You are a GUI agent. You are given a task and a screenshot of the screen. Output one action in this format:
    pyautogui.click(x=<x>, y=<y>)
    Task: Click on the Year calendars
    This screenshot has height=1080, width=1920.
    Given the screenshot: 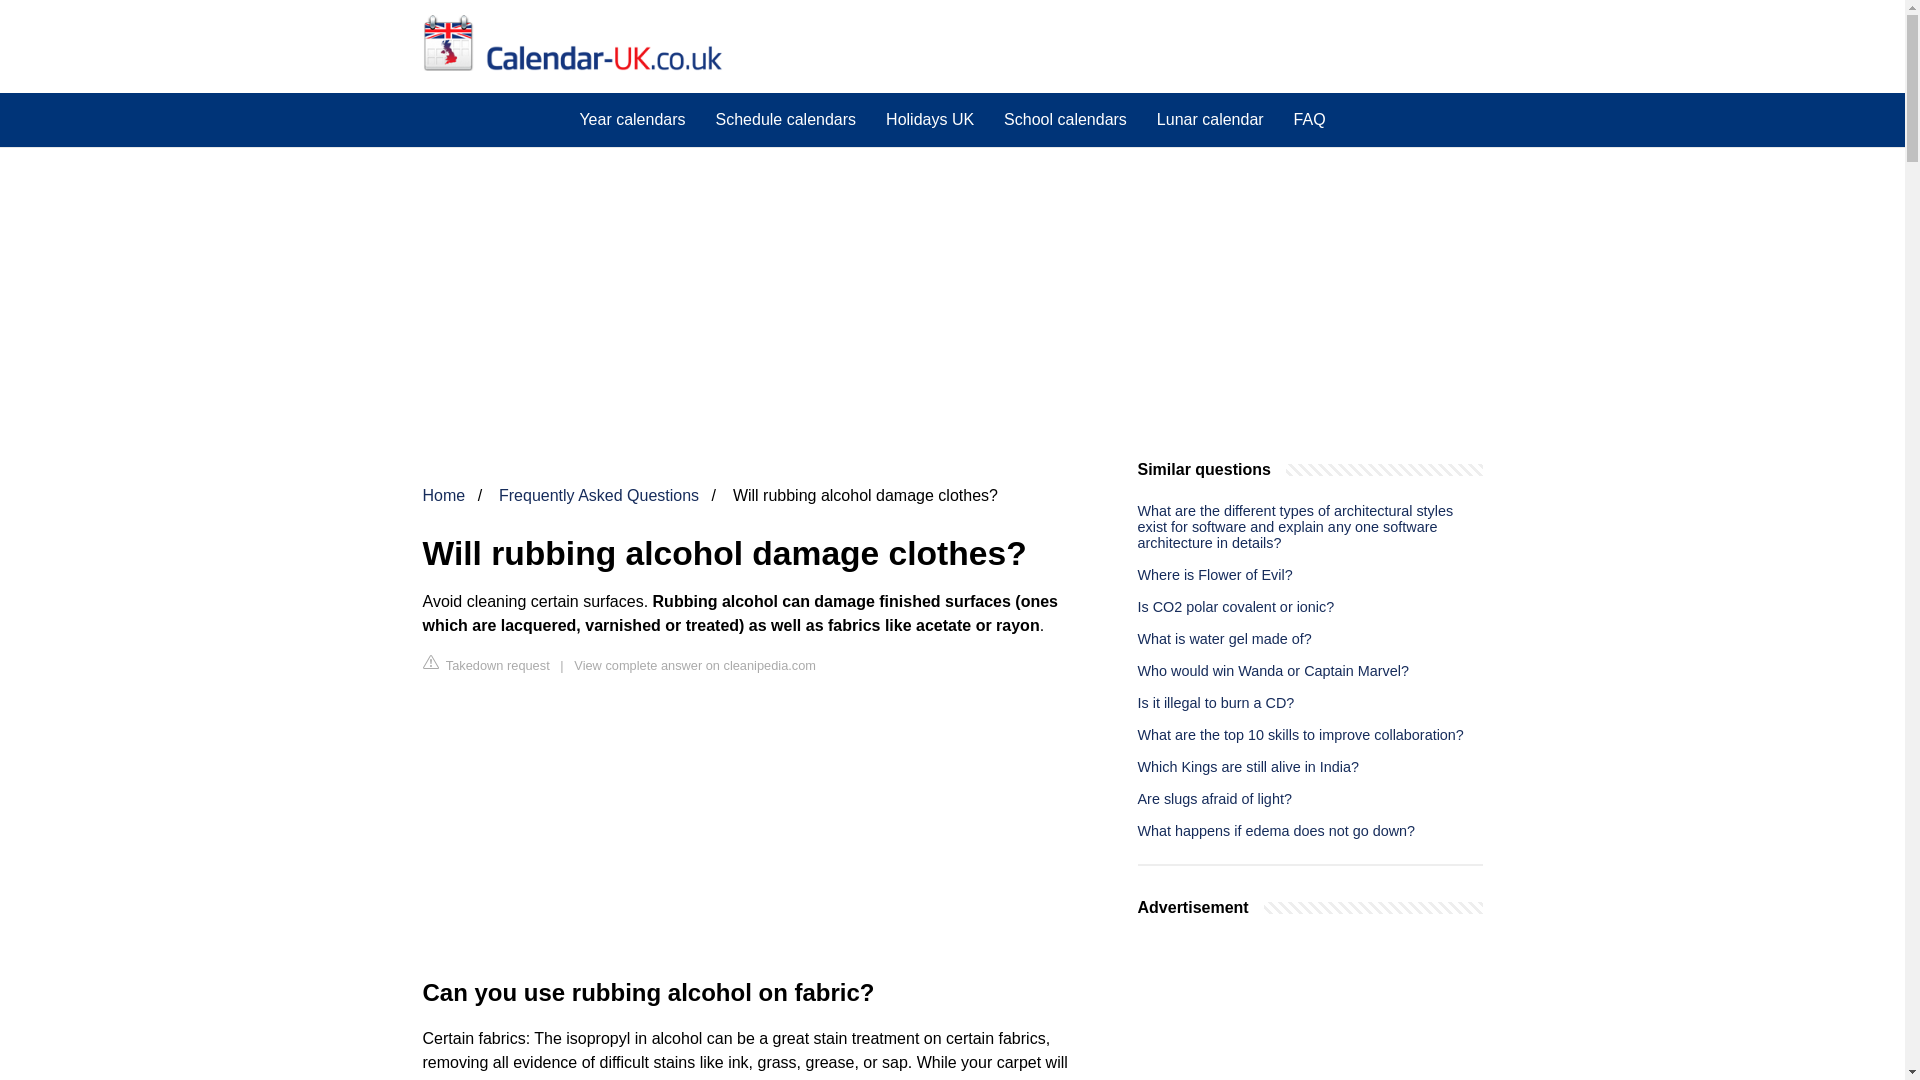 What is the action you would take?
    pyautogui.click(x=632, y=119)
    